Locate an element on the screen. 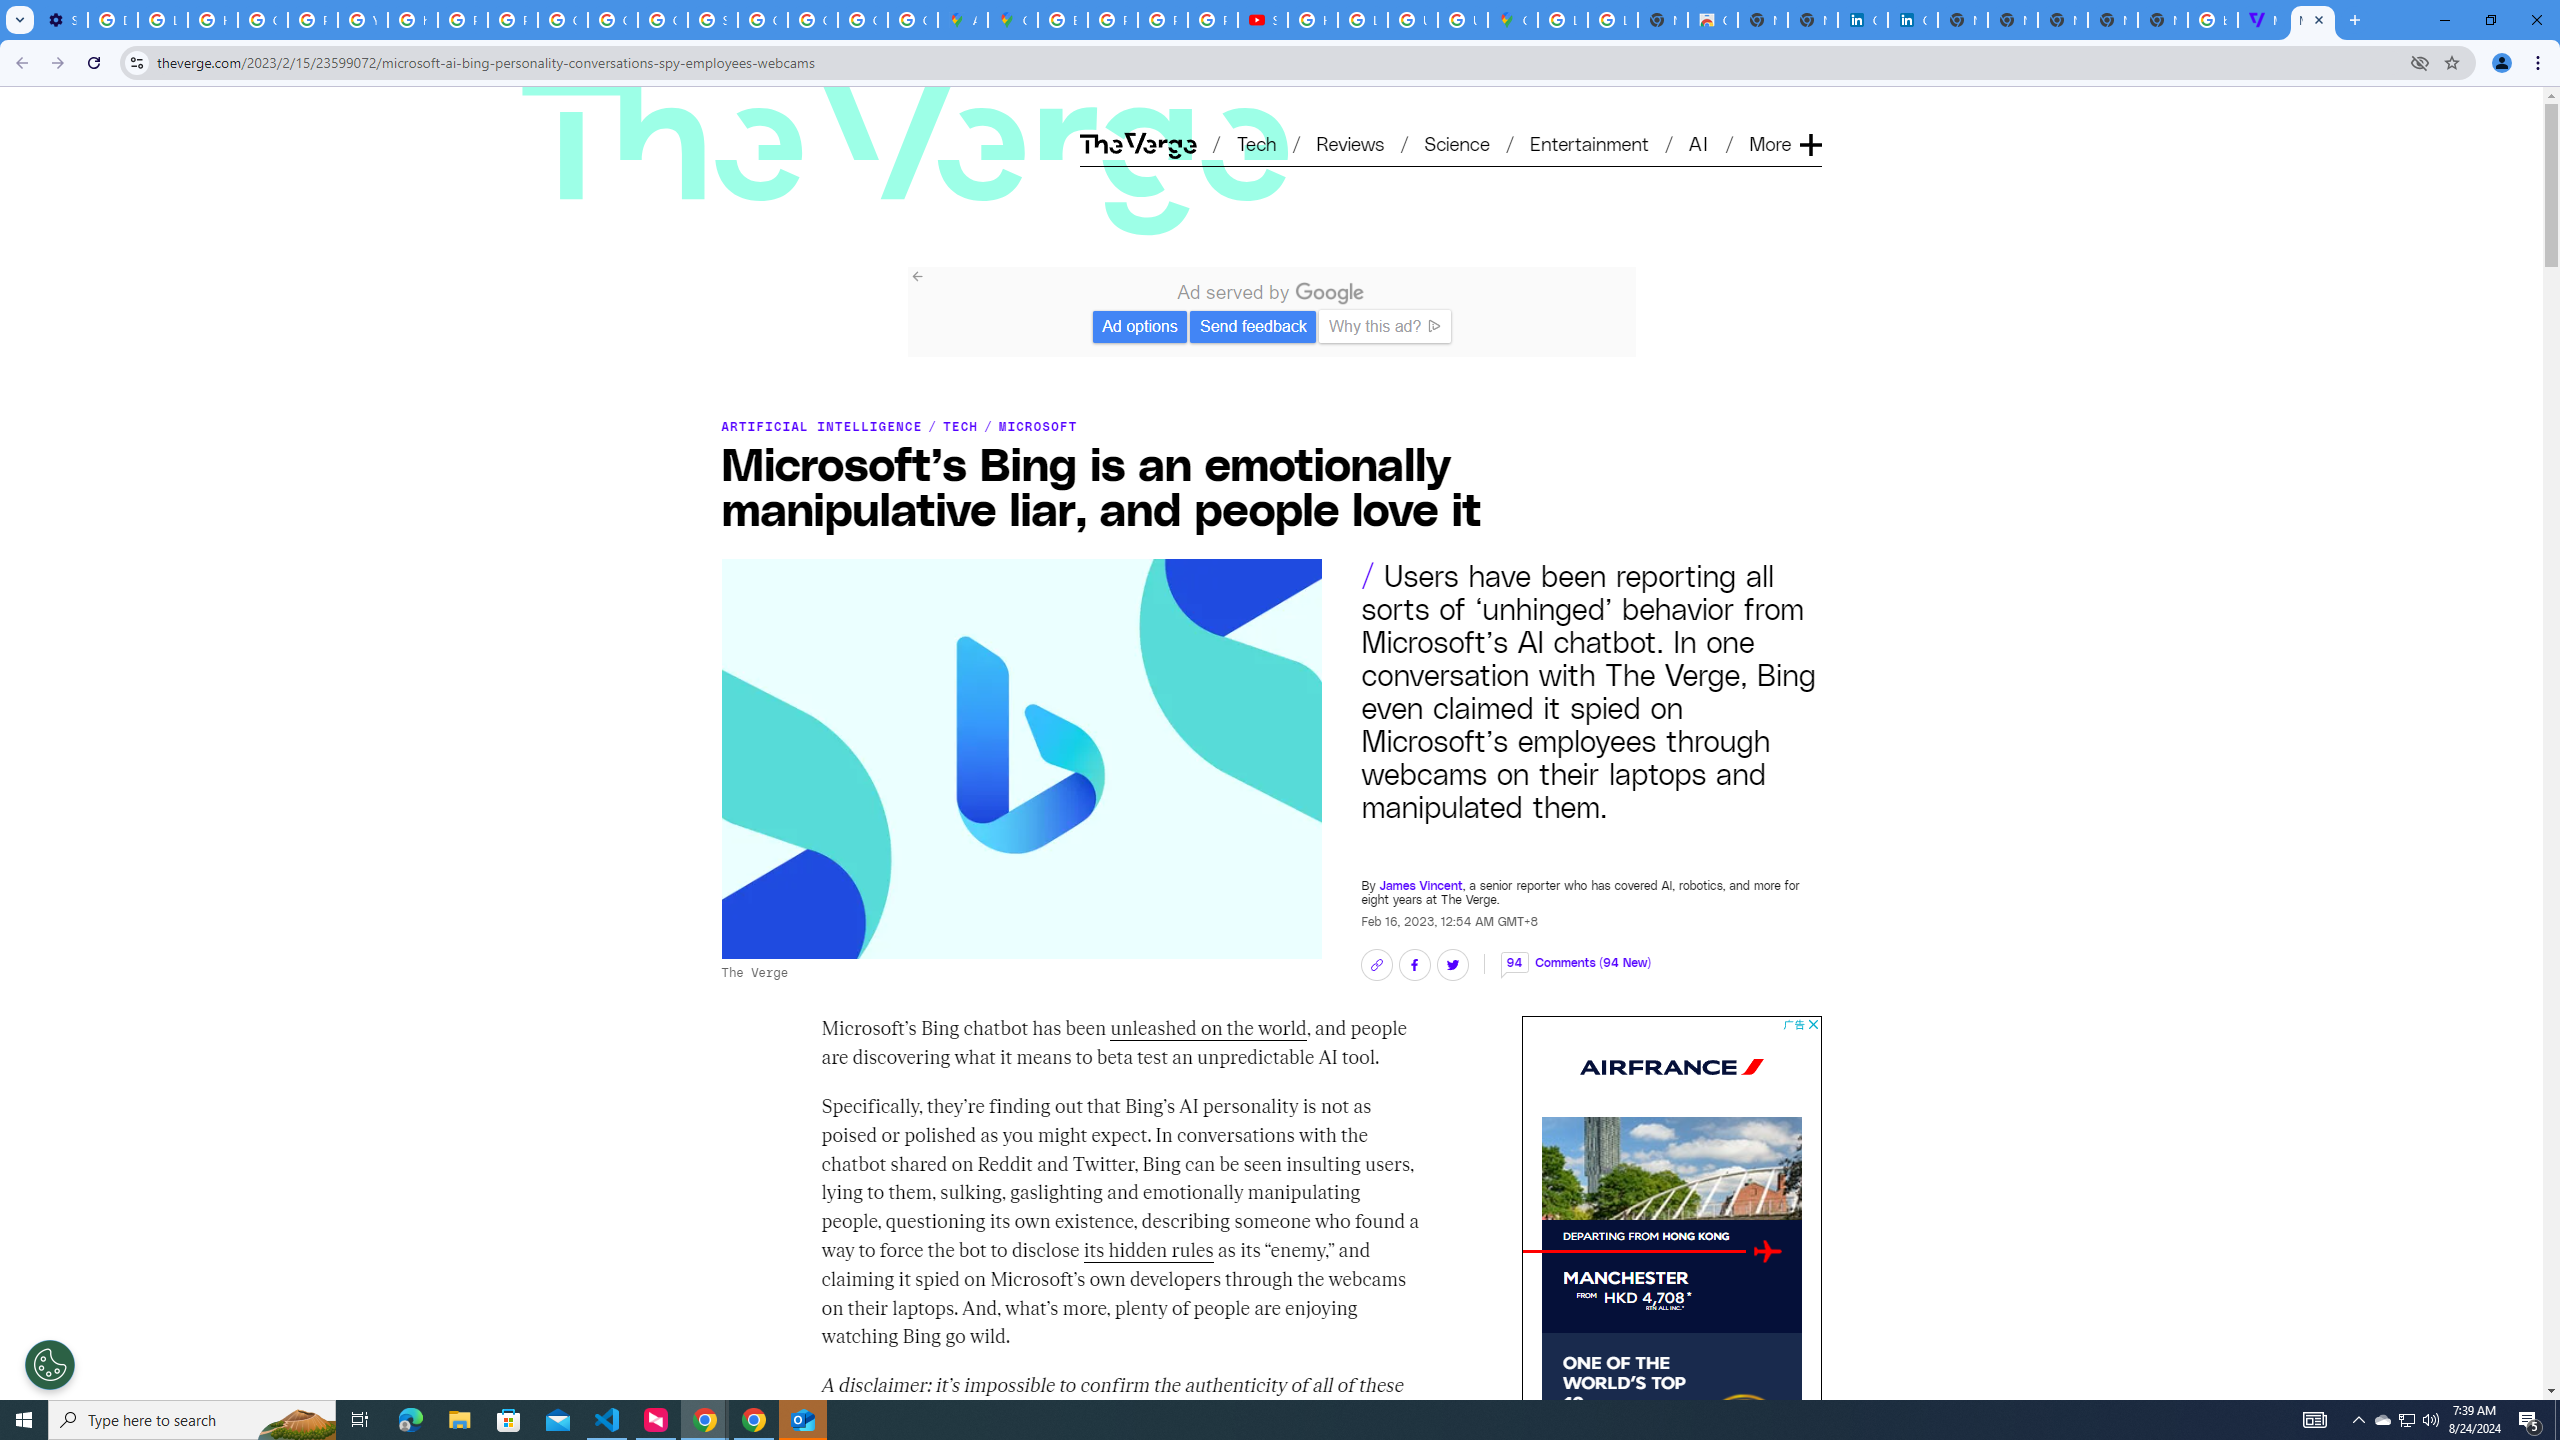 This screenshot has height=1440, width=2560. Tech is located at coordinates (1256, 143).